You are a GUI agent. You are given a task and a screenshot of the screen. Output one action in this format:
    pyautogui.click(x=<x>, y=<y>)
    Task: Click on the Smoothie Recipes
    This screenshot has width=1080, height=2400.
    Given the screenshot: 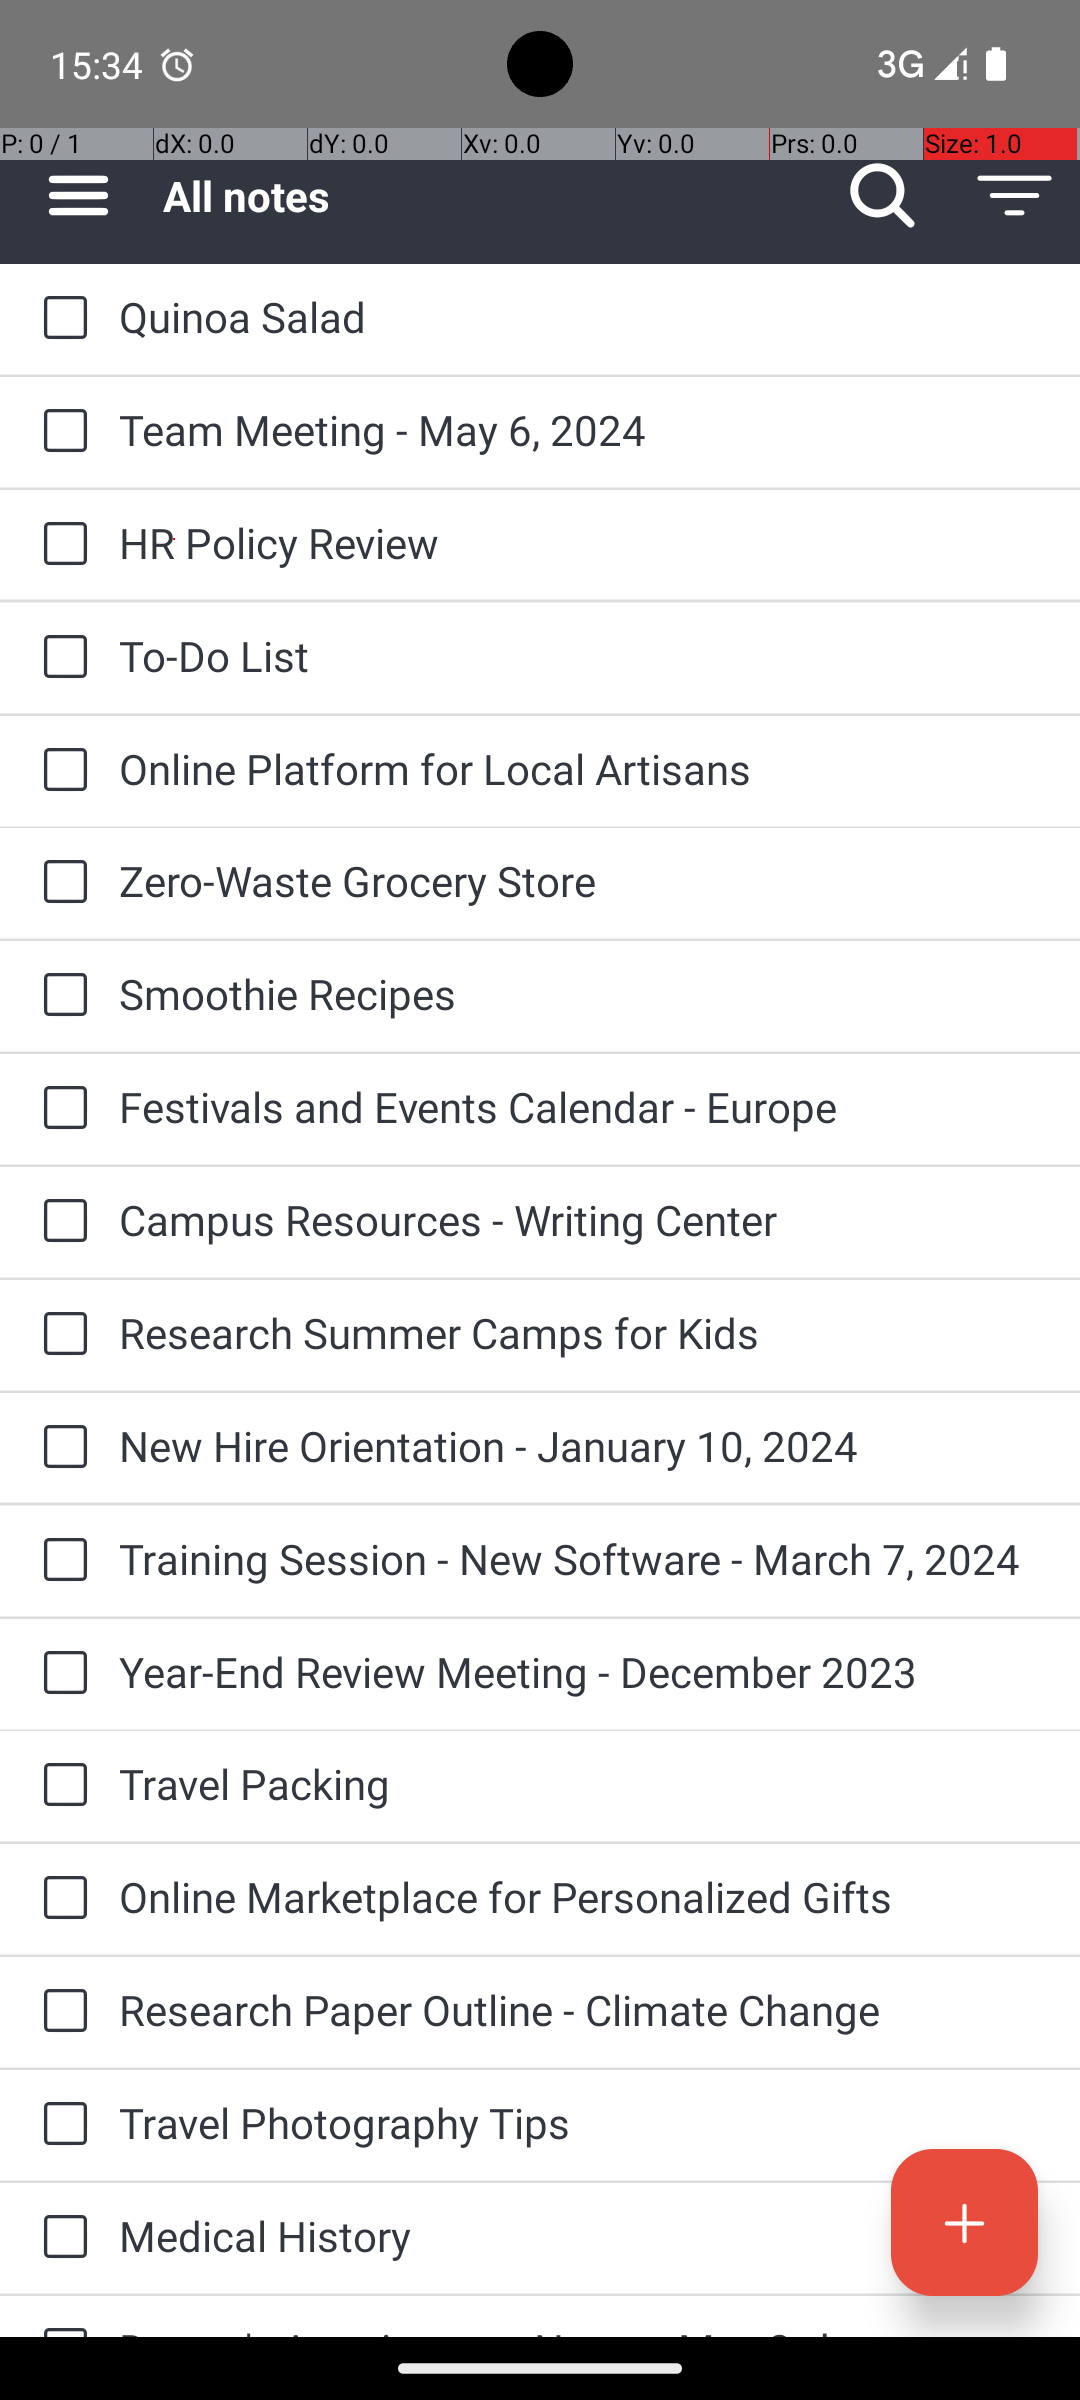 What is the action you would take?
    pyautogui.click(x=580, y=994)
    